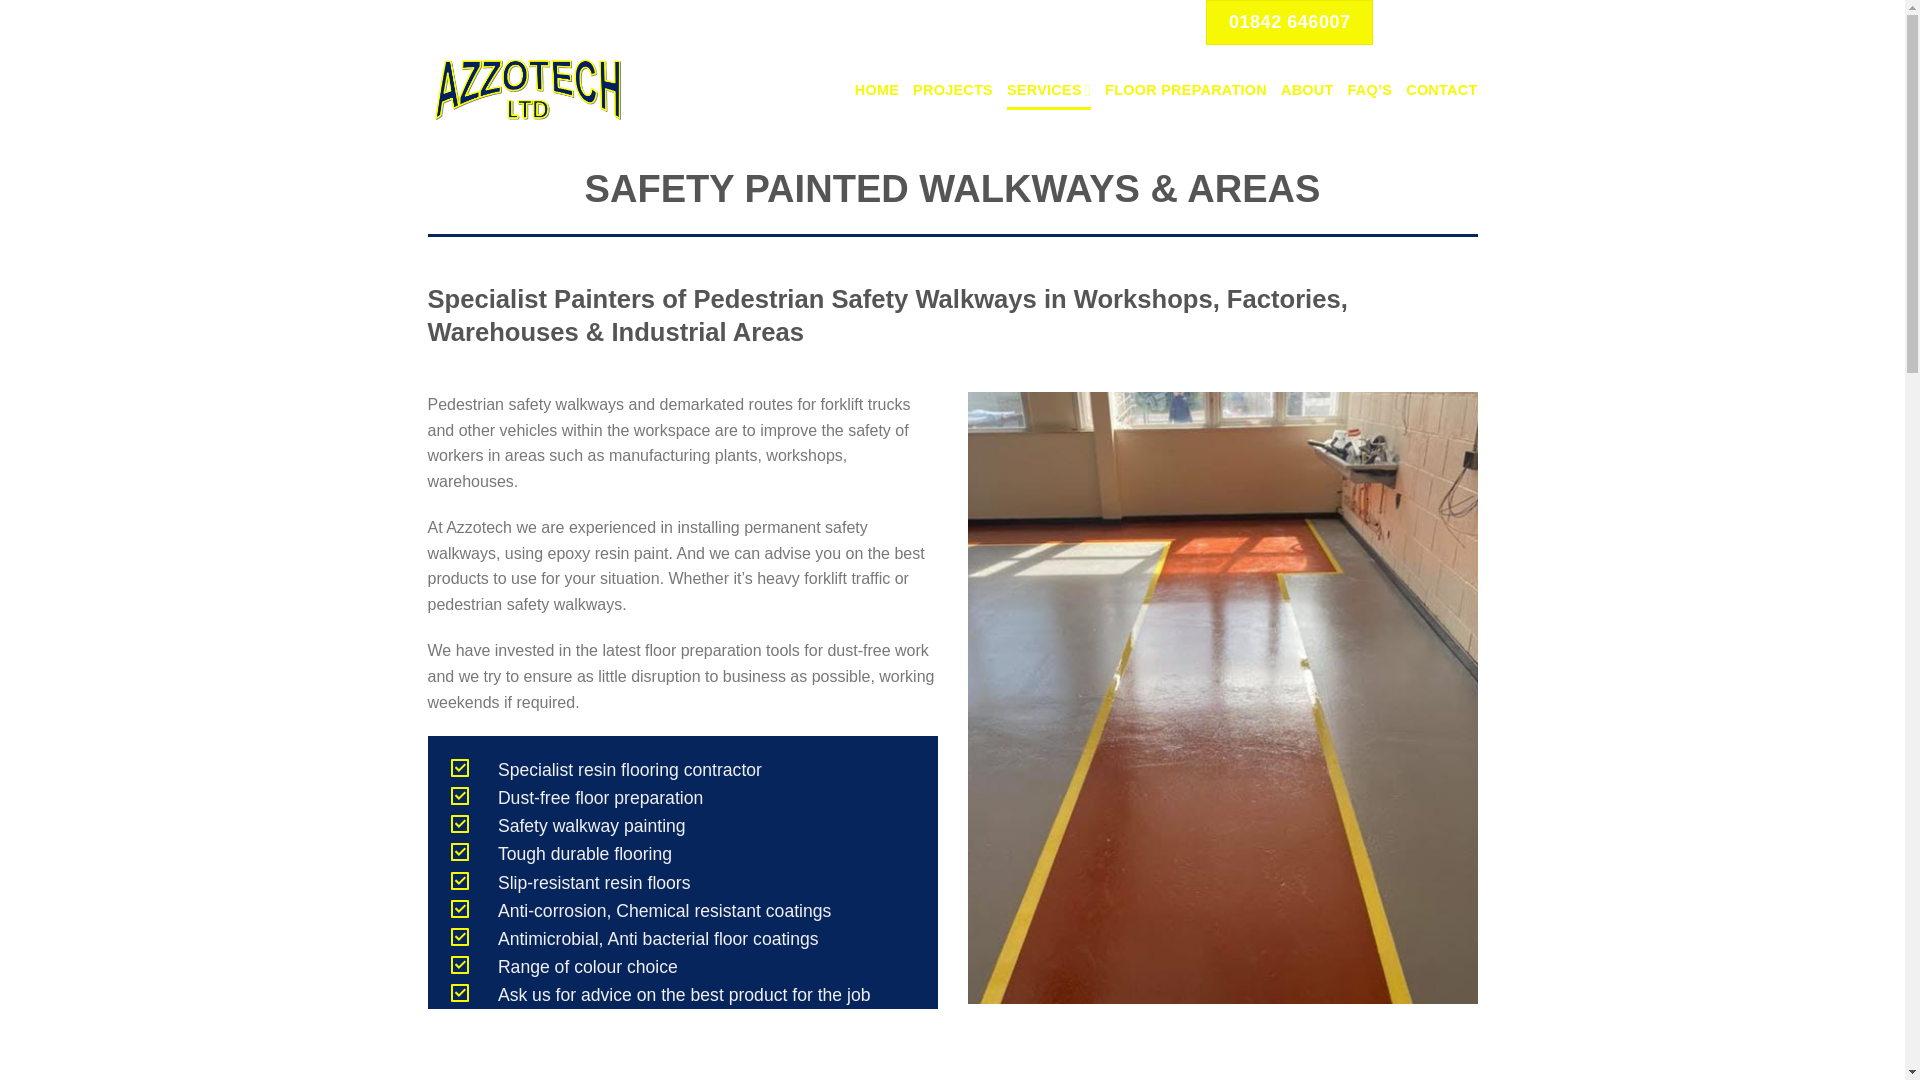 The width and height of the screenshot is (1920, 1080). What do you see at coordinates (1440, 90) in the screenshot?
I see `CONTACT` at bounding box center [1440, 90].